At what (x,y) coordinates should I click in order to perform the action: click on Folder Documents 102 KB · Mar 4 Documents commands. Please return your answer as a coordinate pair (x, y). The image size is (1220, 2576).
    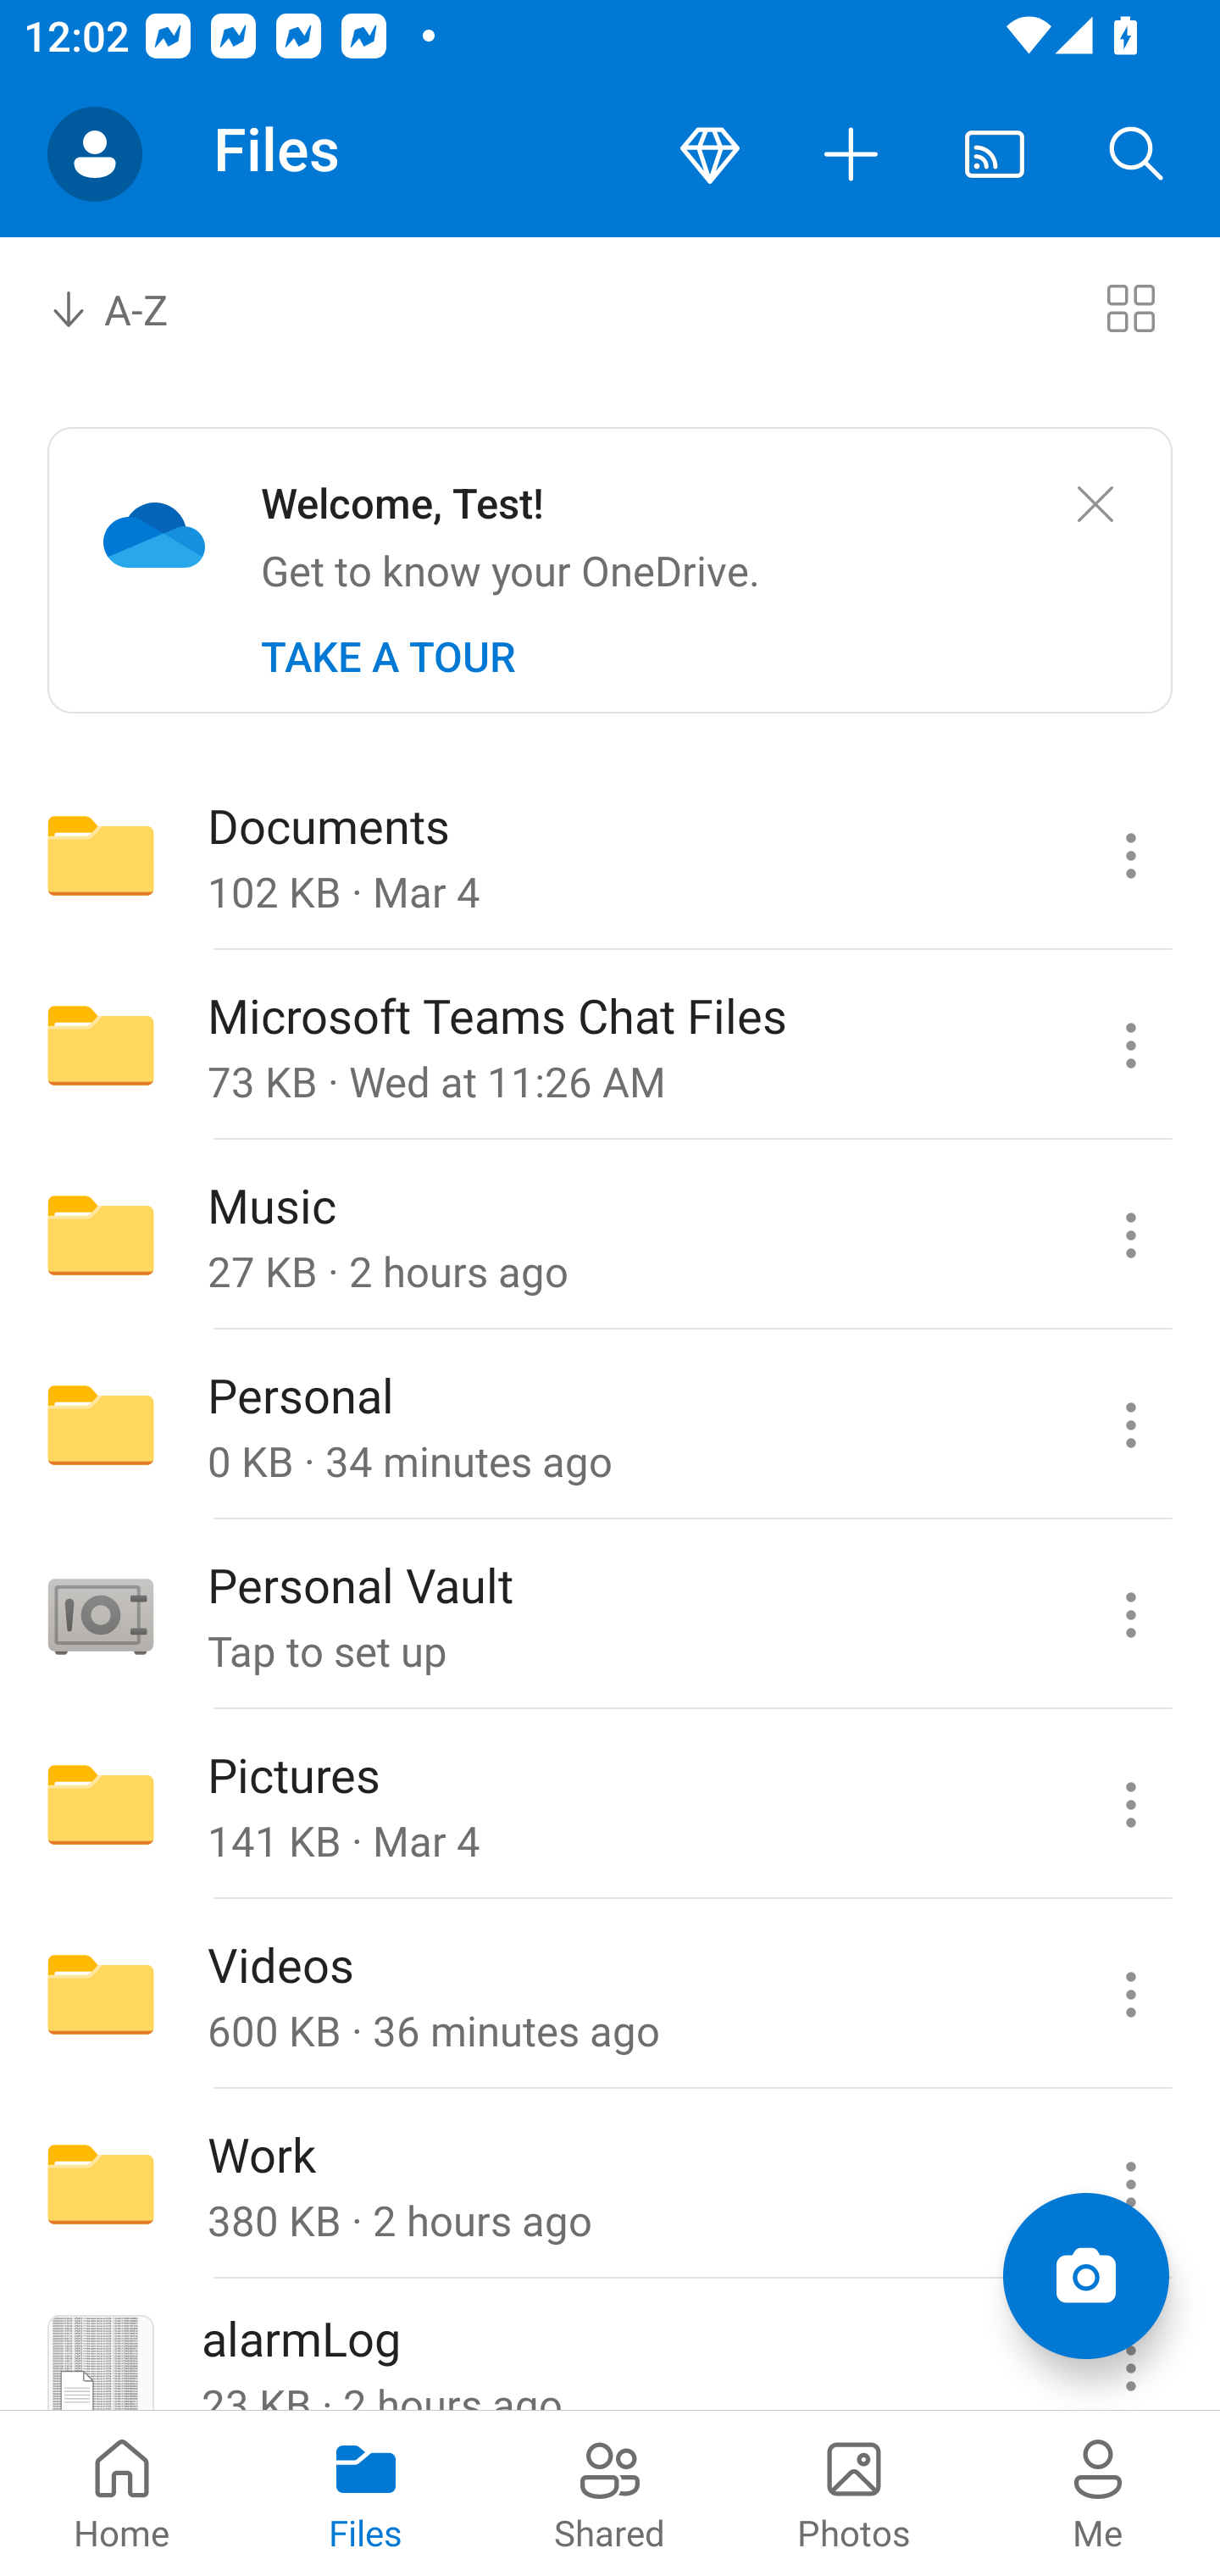
    Looking at the image, I should click on (610, 854).